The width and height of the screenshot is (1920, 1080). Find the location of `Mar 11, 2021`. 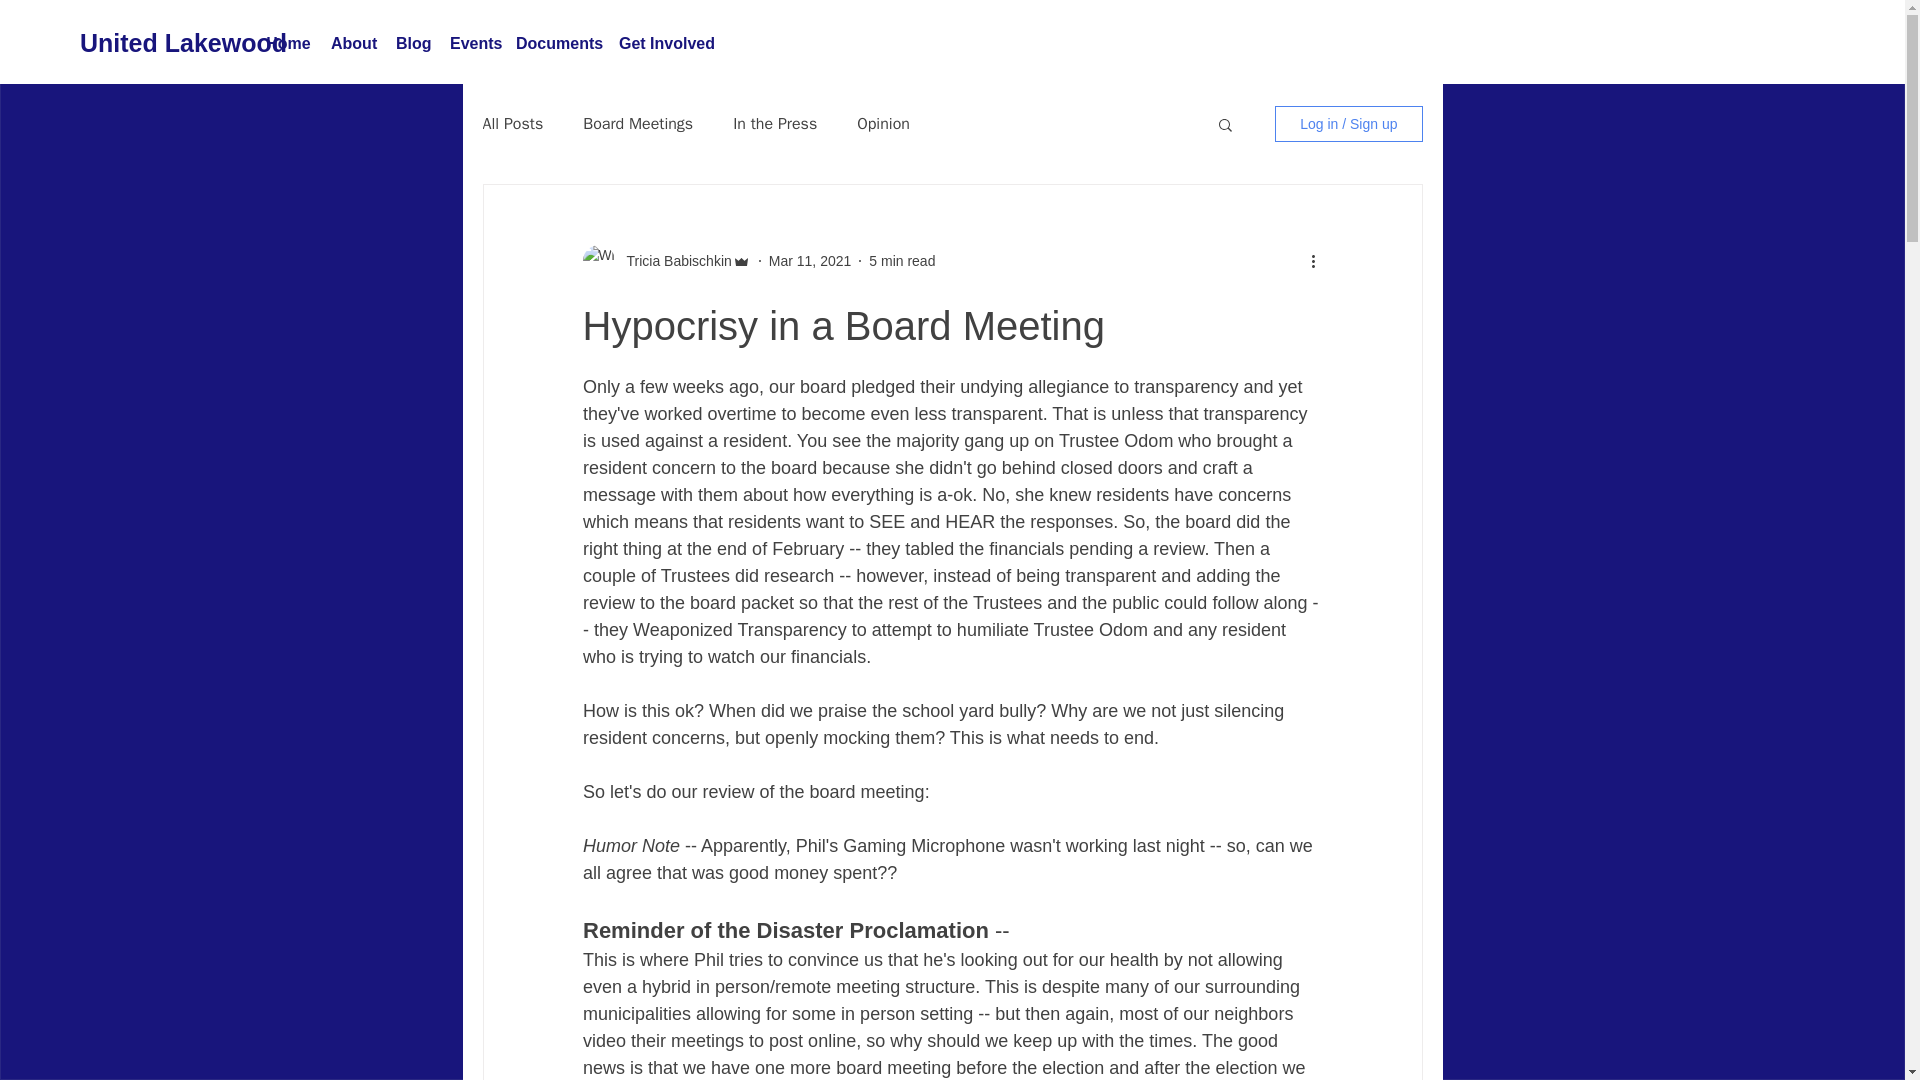

Mar 11, 2021 is located at coordinates (810, 259).